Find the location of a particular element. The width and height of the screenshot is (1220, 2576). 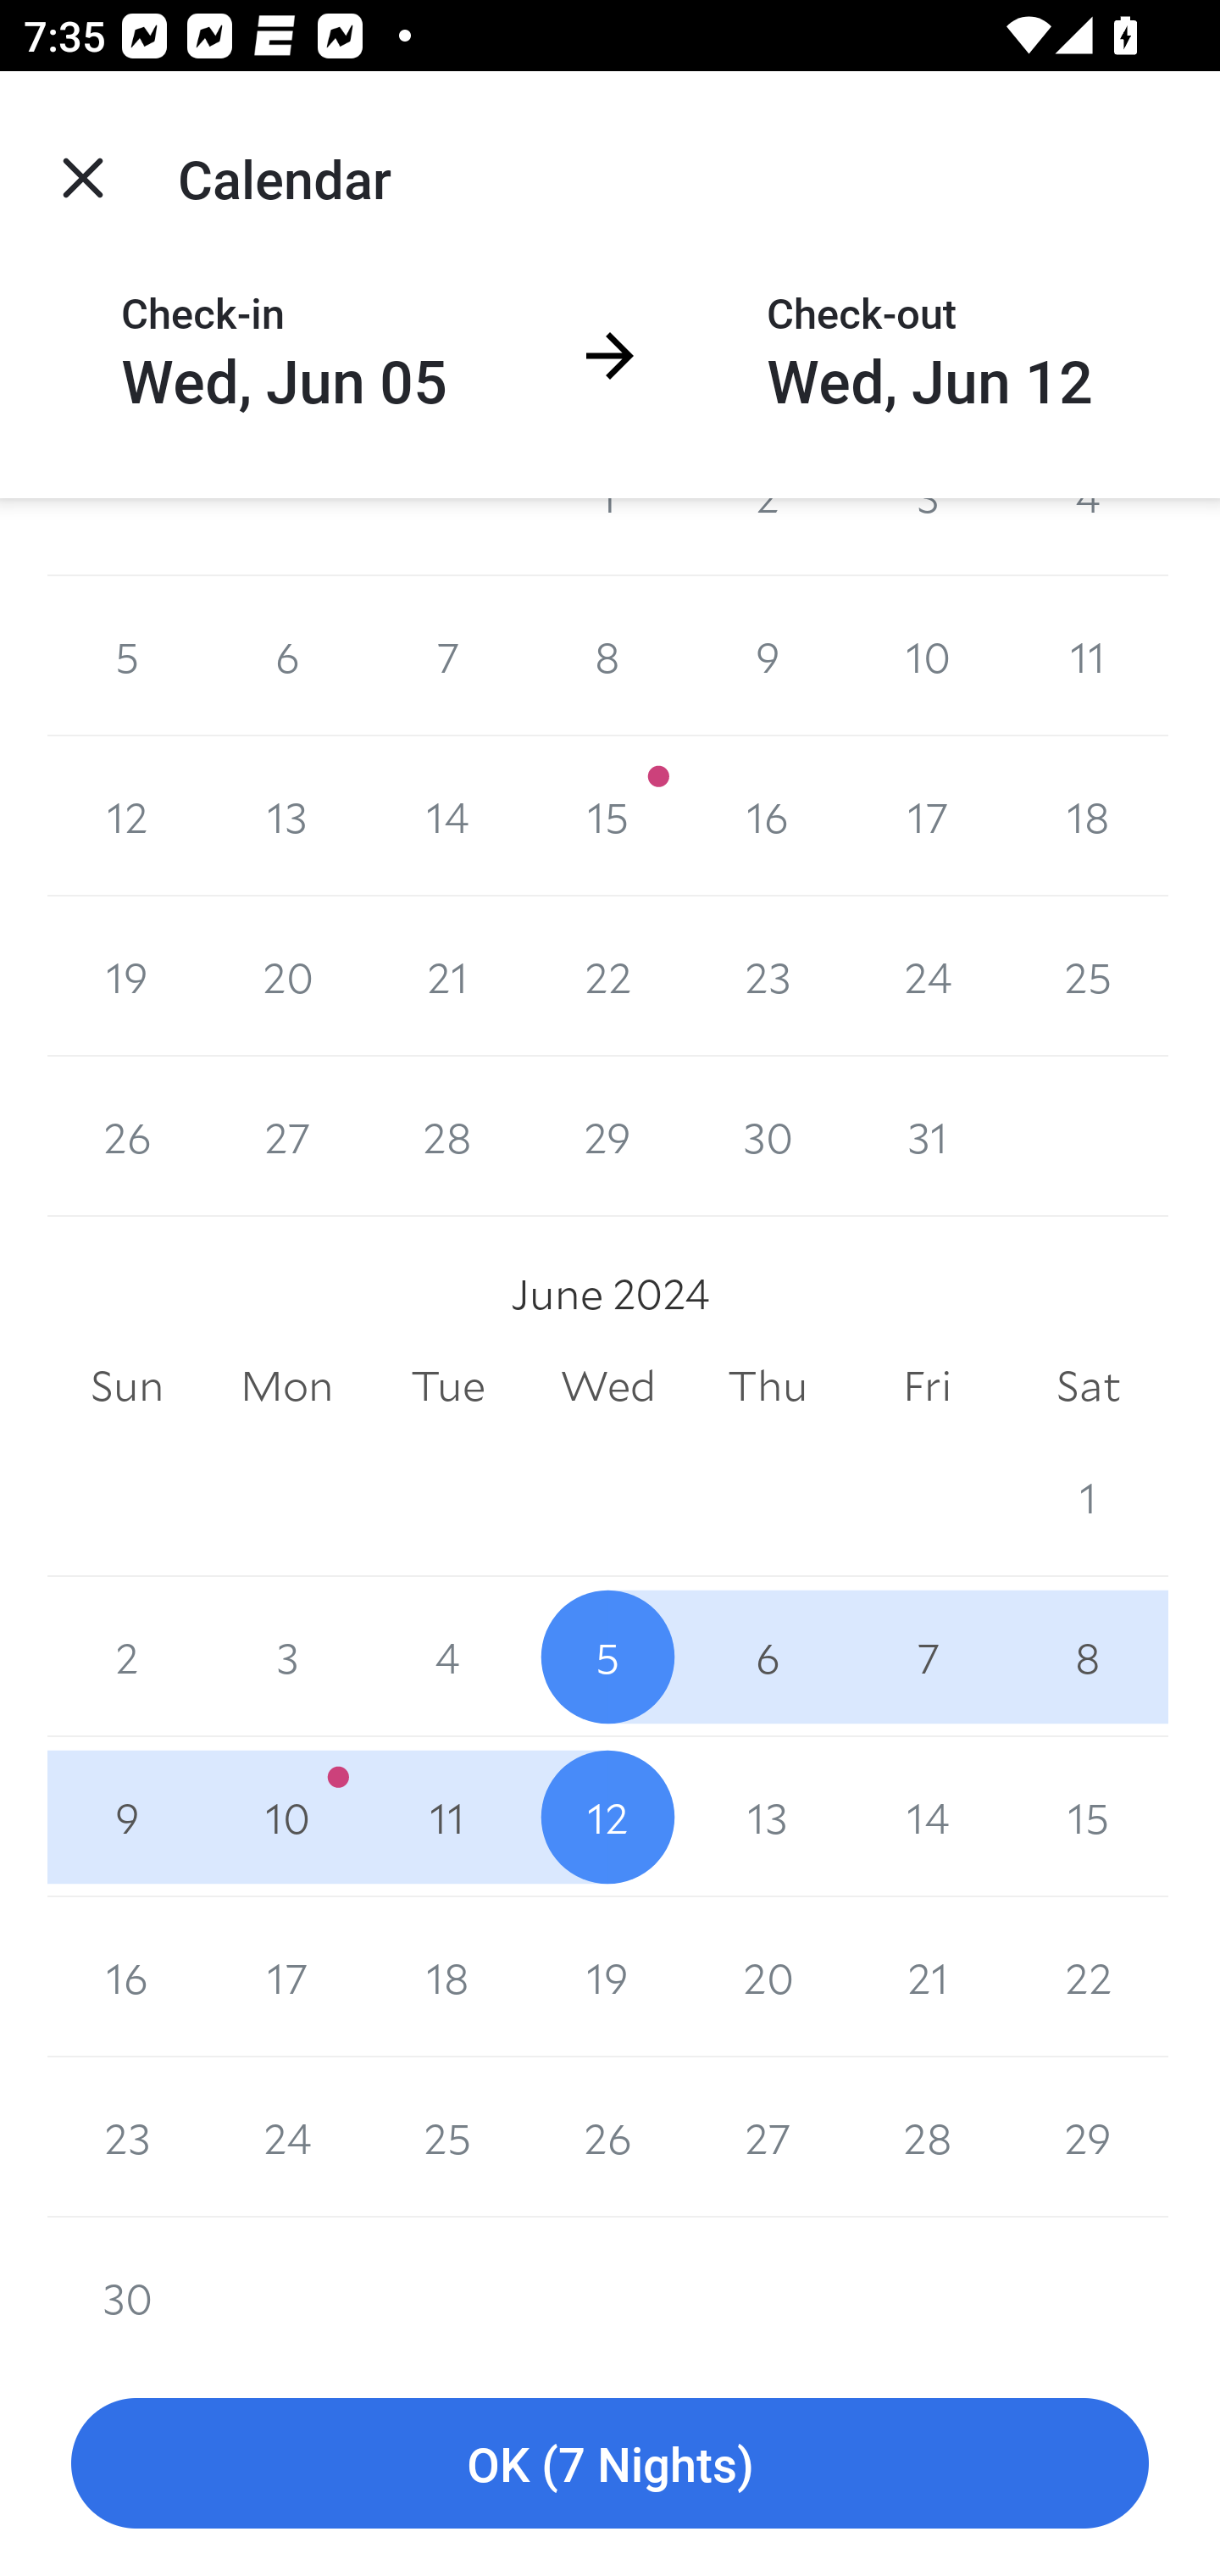

Tue is located at coordinates (447, 1386).